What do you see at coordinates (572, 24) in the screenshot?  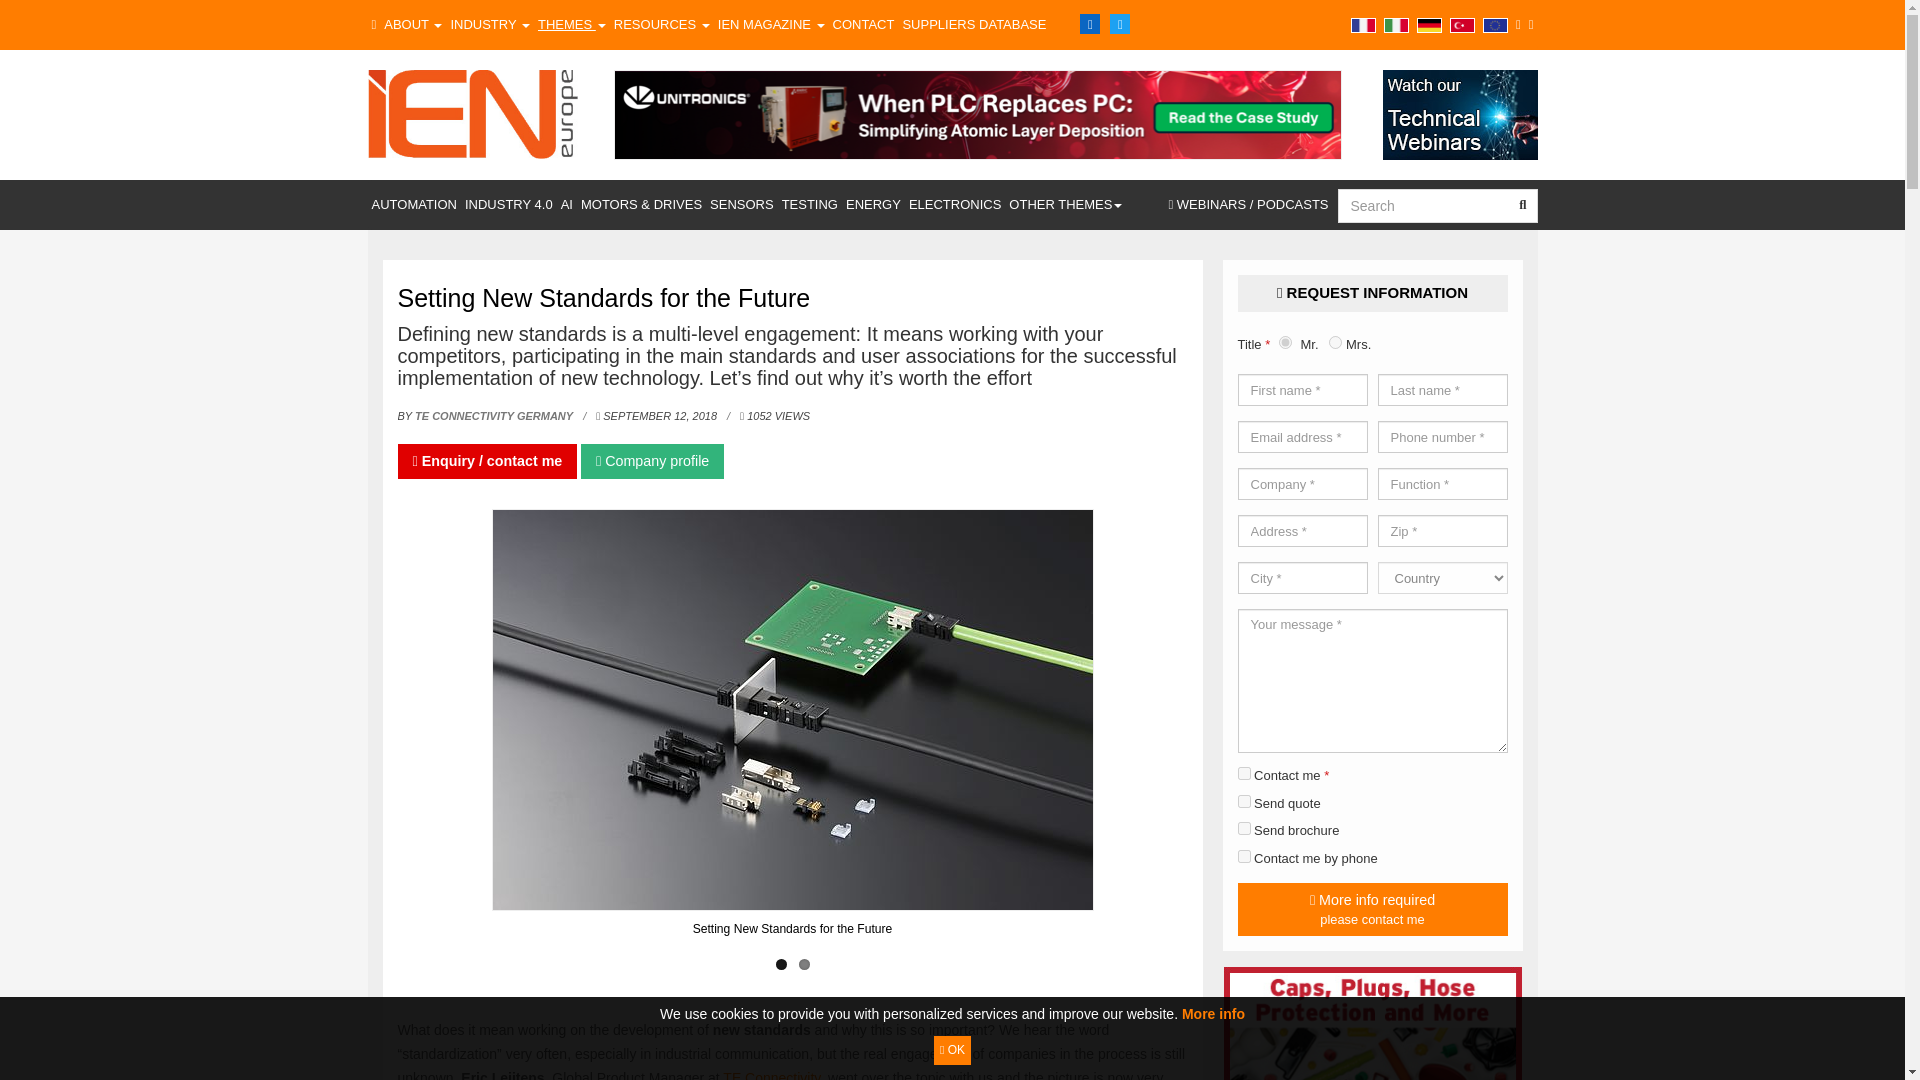 I see `THEMES` at bounding box center [572, 24].